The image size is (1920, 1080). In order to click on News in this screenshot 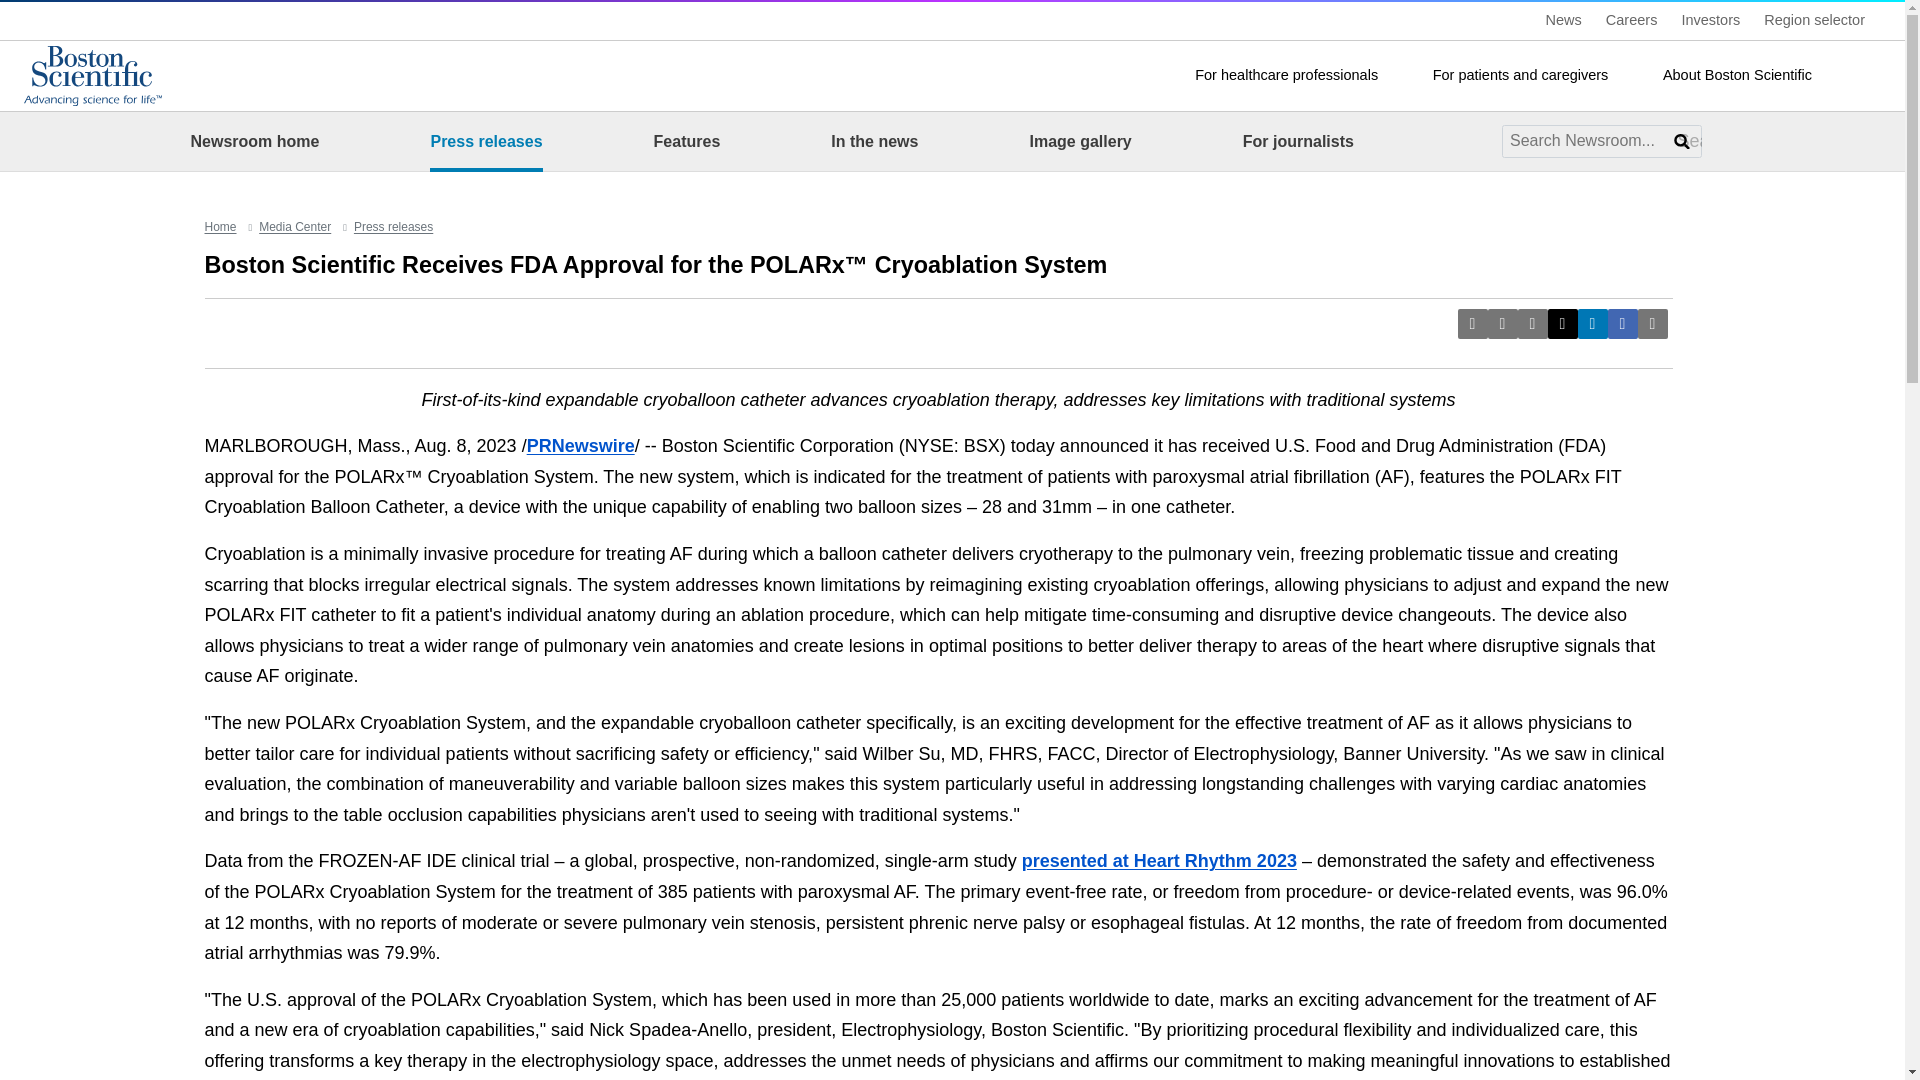, I will do `click(1564, 20)`.